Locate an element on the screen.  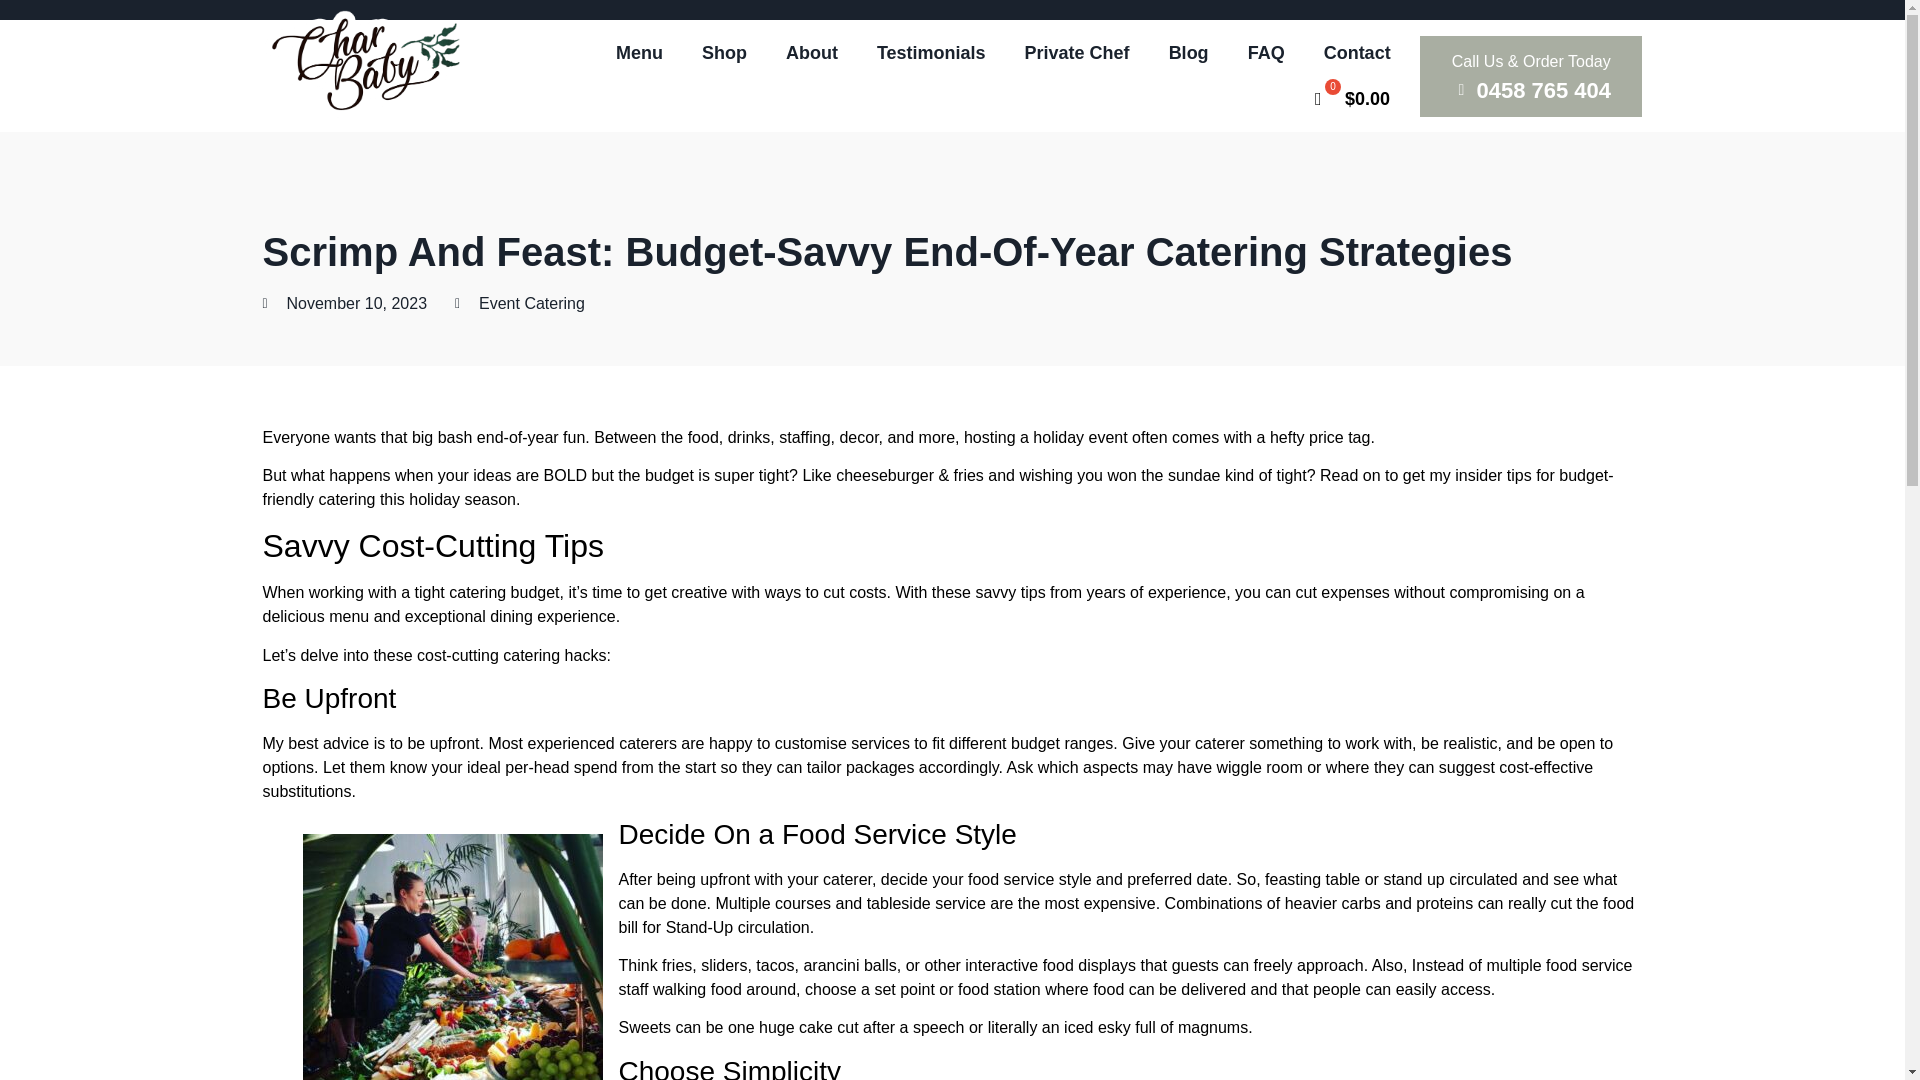
Testimonials is located at coordinates (932, 52).